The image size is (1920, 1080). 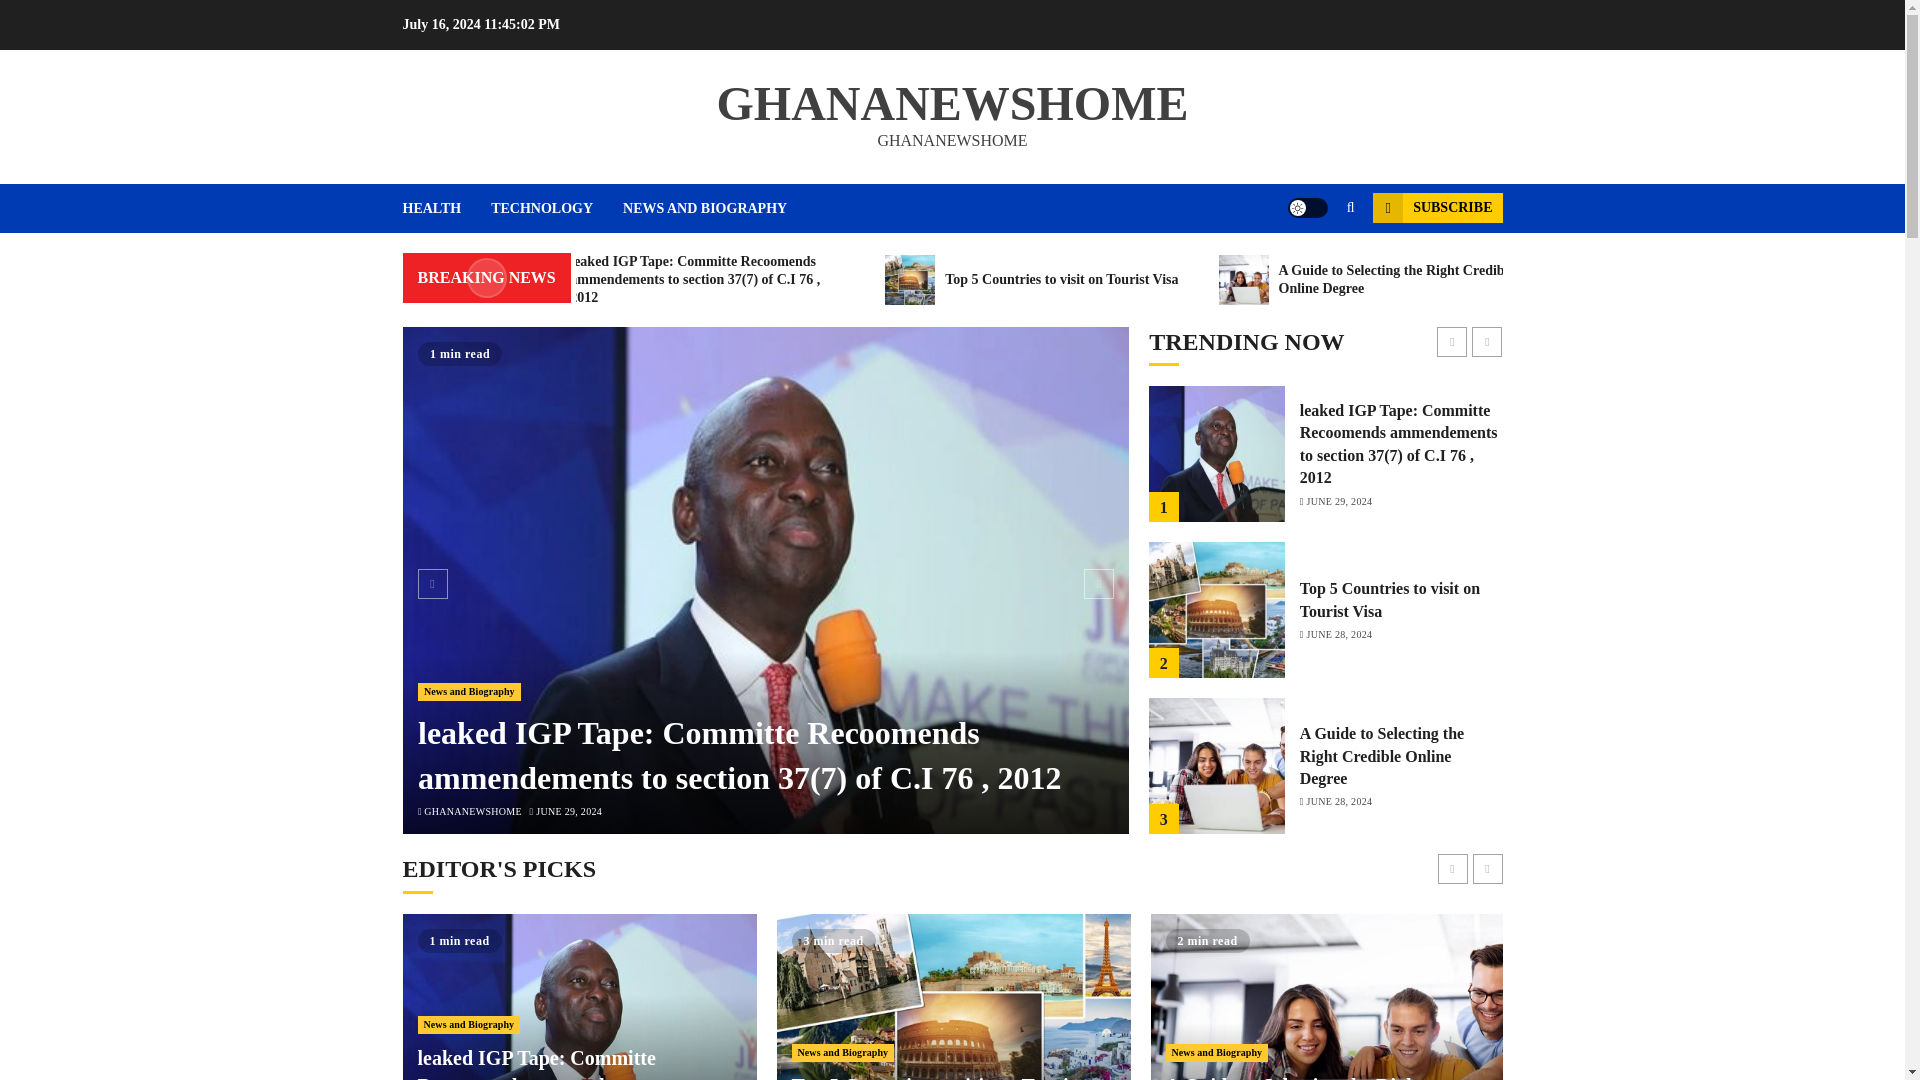 I want to click on Top 5 Countries to visit on Tourist Visa, so click(x=1108, y=279).